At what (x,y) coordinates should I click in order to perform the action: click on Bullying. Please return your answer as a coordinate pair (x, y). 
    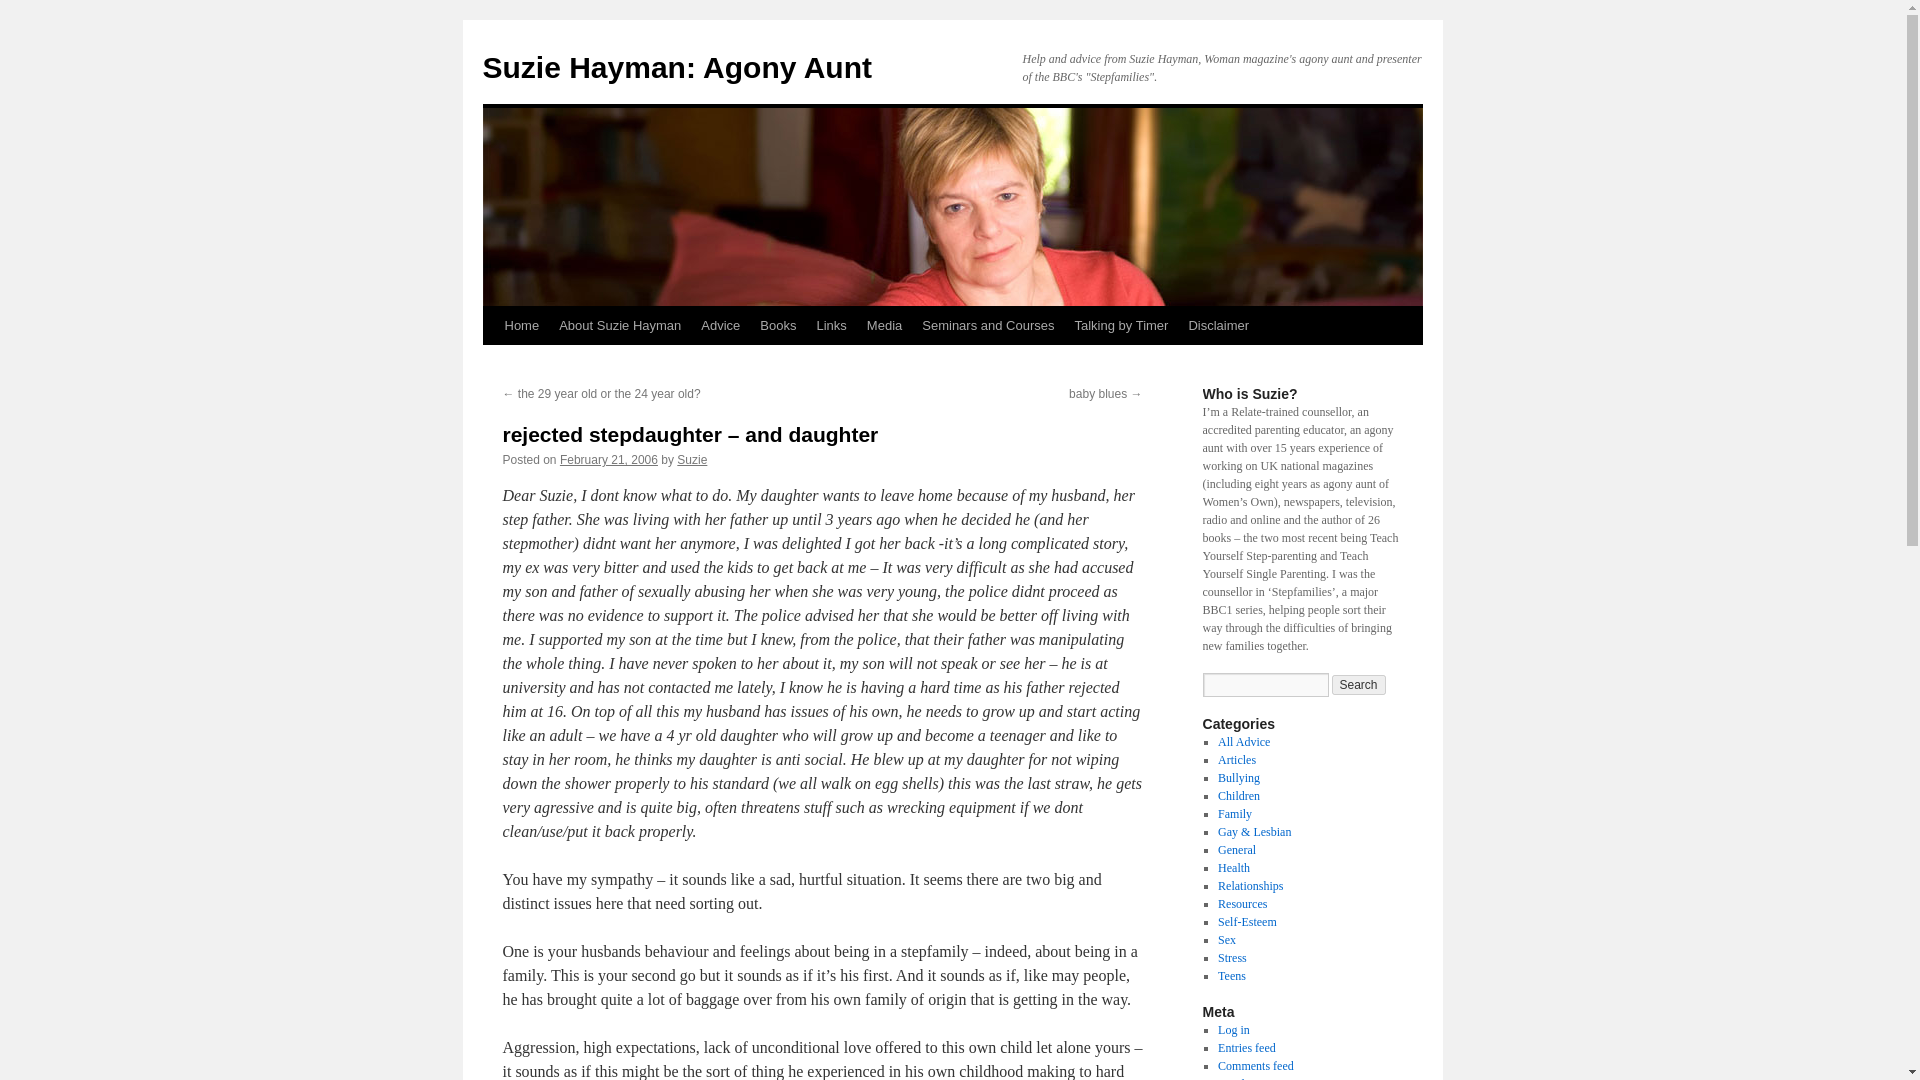
    Looking at the image, I should click on (1238, 778).